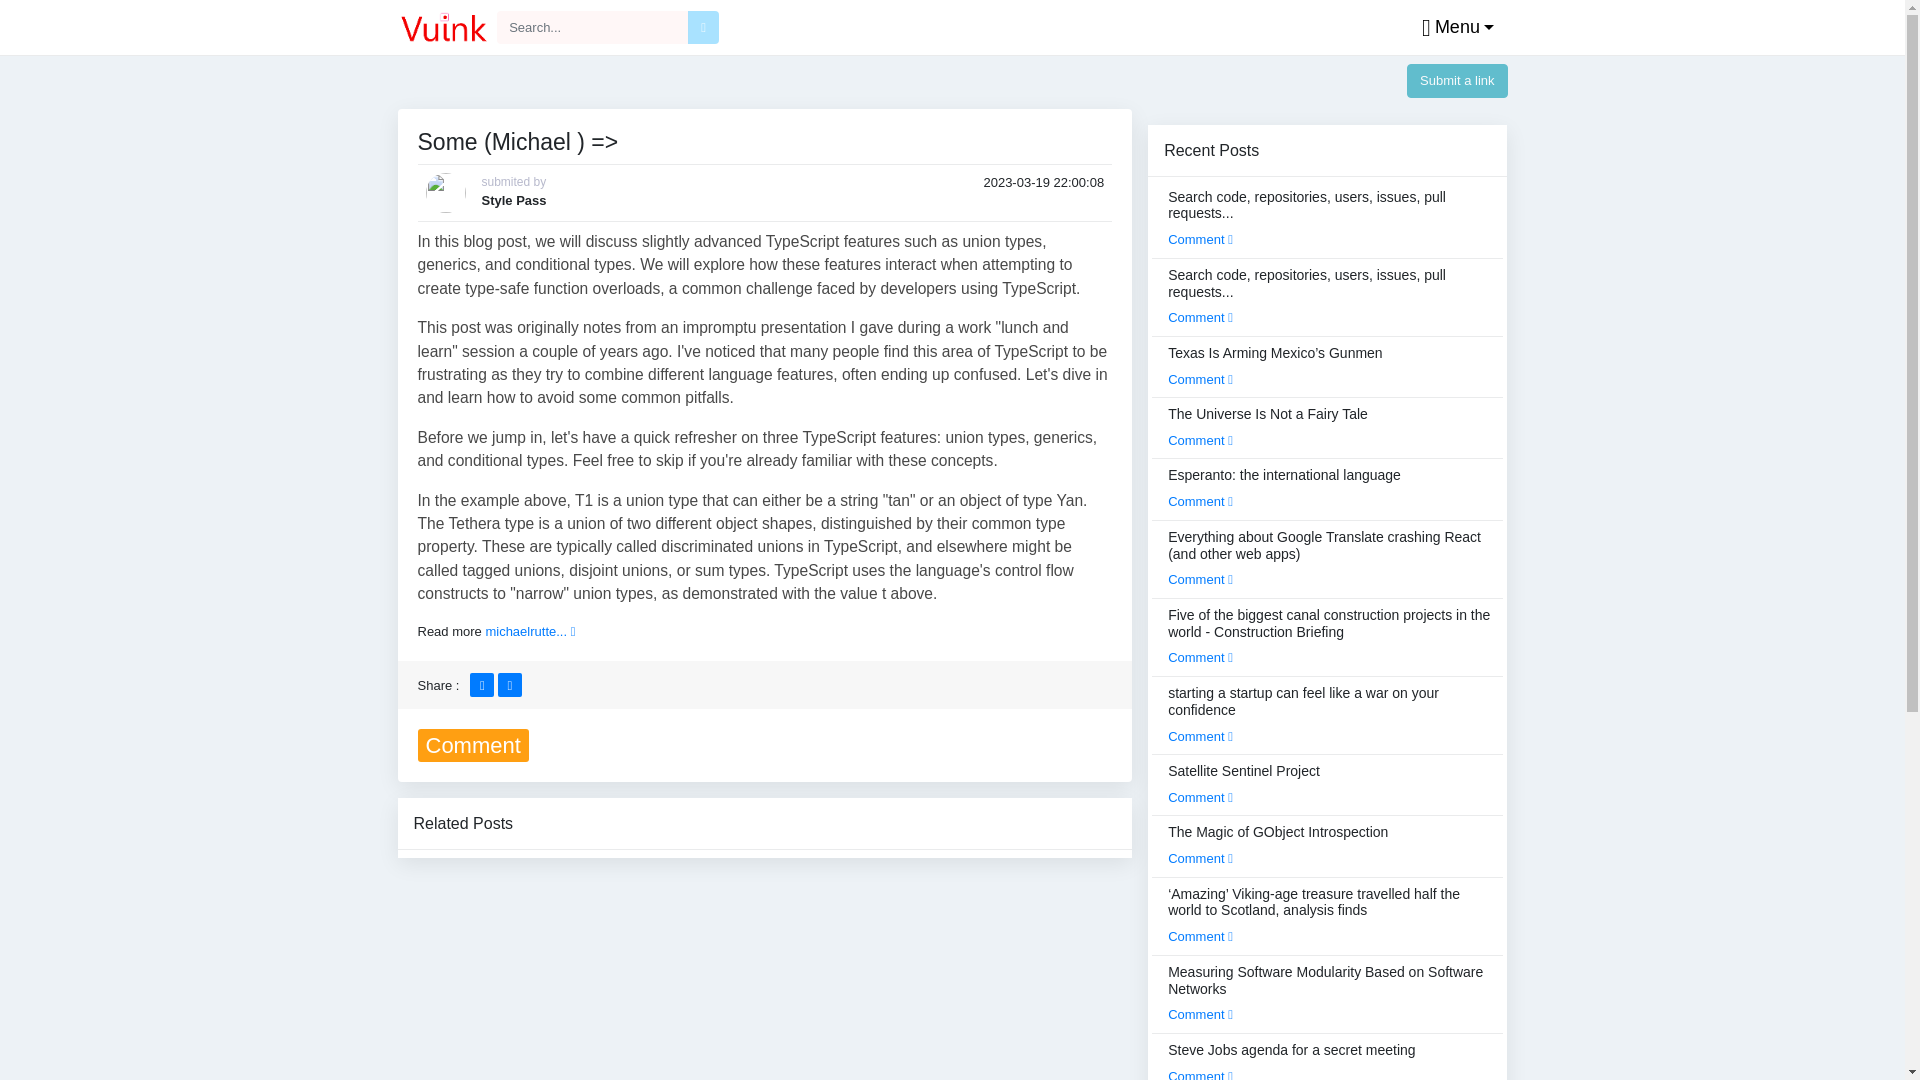 This screenshot has width=1920, height=1080. I want to click on The Universe Is Not a Fairy Tale, so click(1267, 427).